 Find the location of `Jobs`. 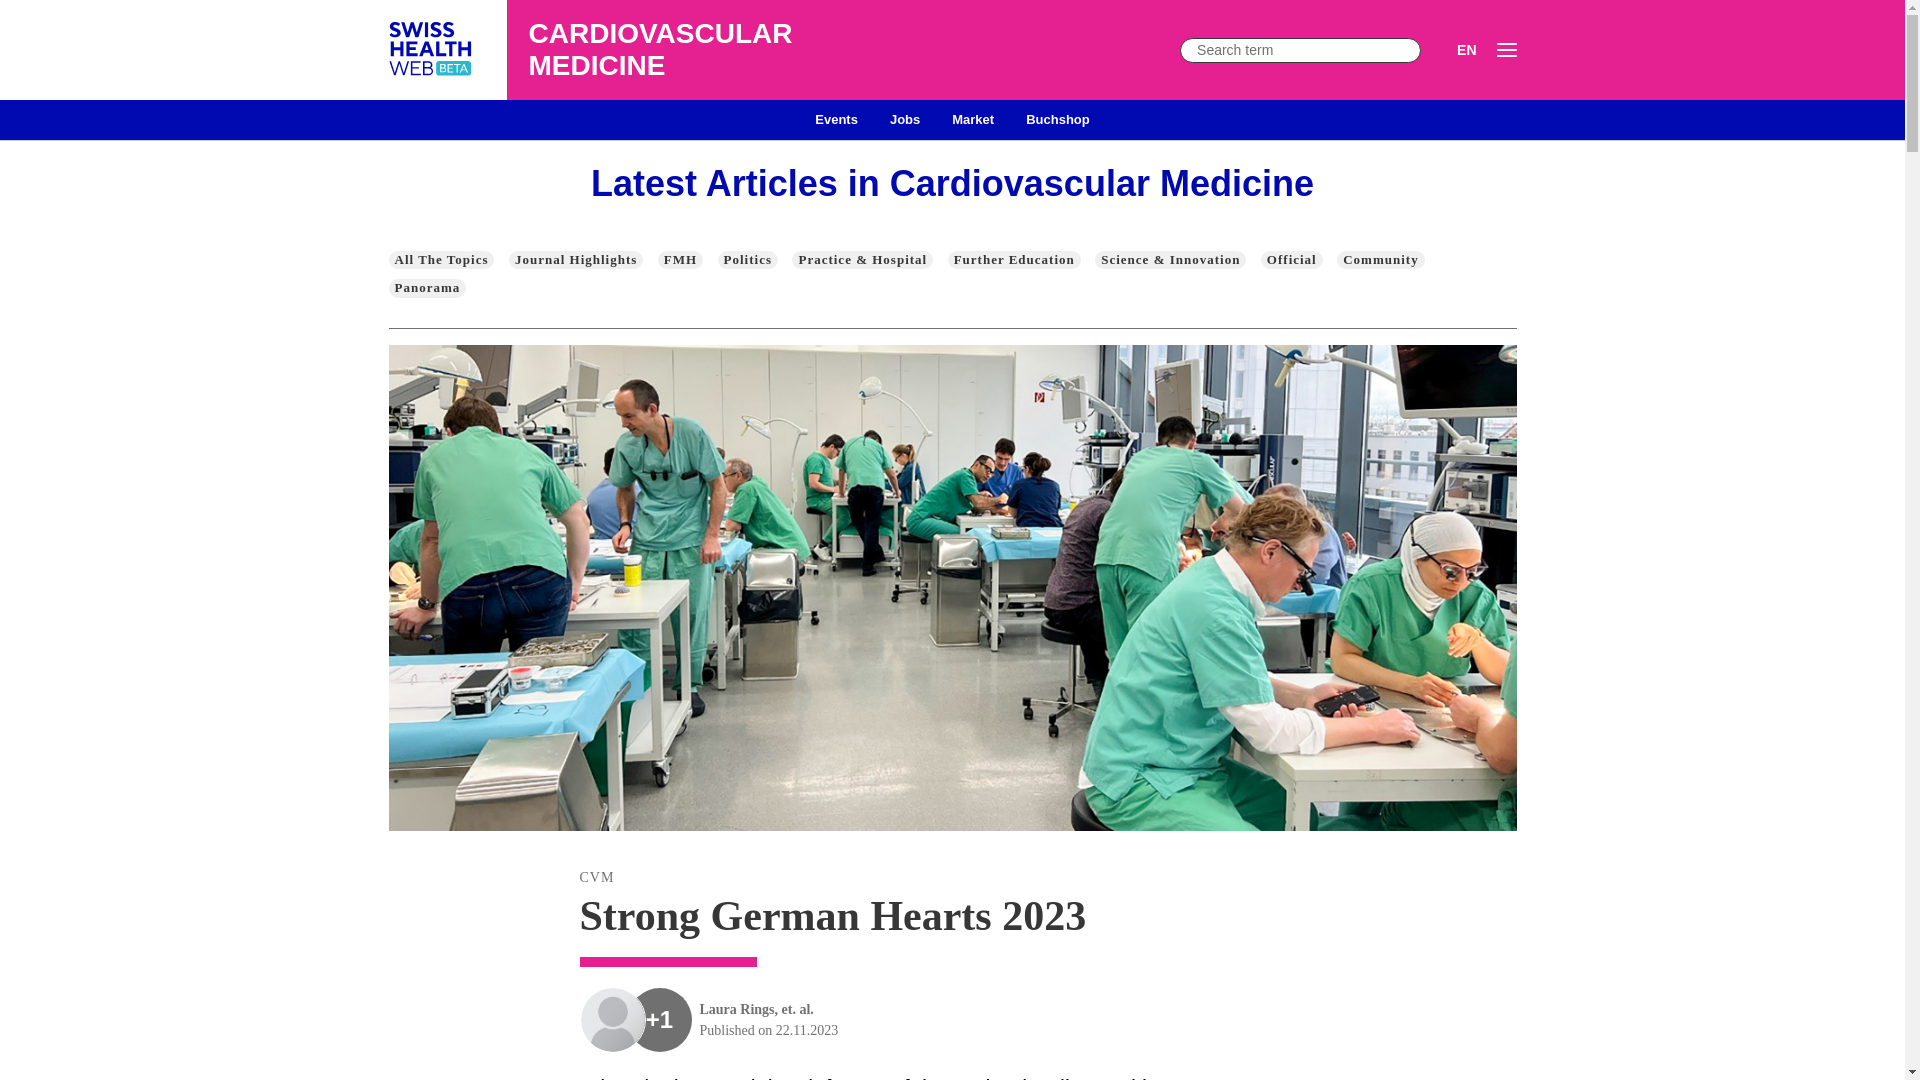

Jobs is located at coordinates (905, 120).